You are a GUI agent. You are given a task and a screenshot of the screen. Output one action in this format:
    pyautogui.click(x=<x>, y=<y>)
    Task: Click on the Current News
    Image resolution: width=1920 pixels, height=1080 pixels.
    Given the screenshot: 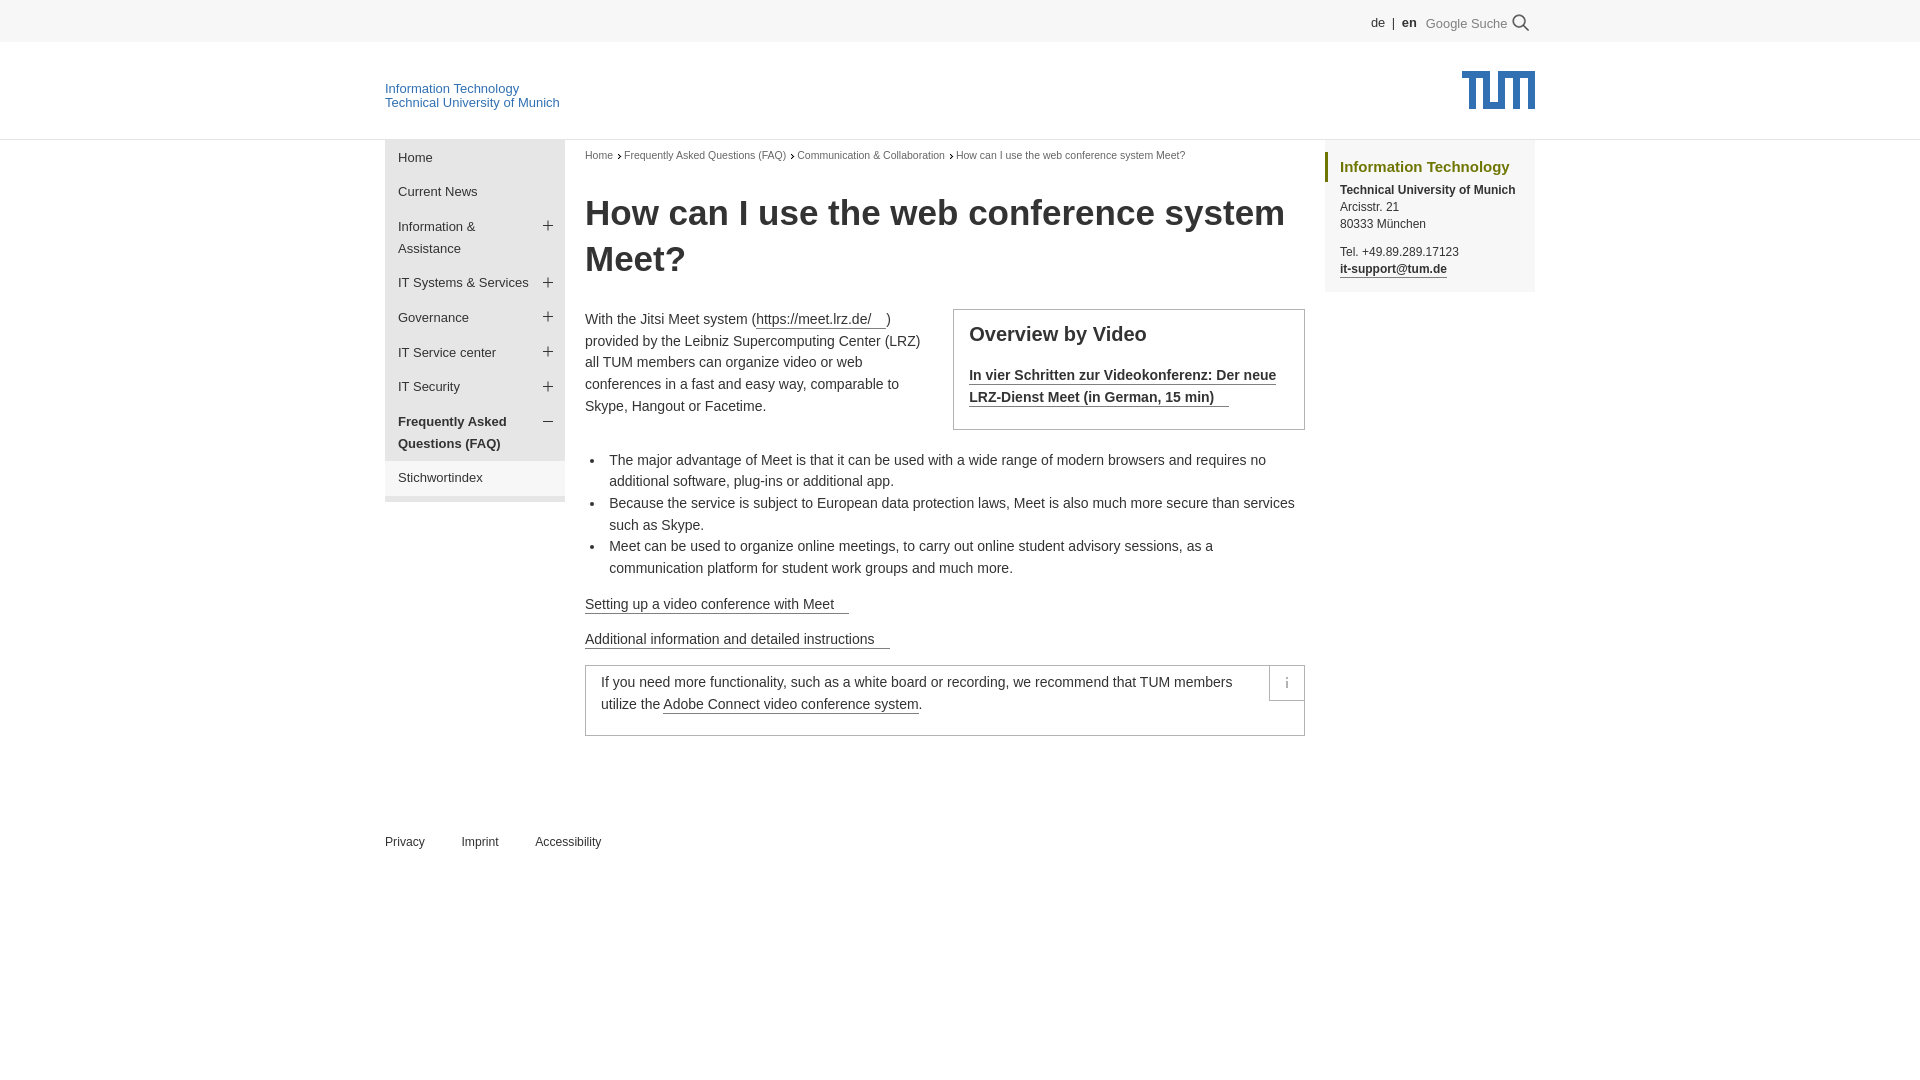 What is the action you would take?
    pyautogui.click(x=474, y=192)
    